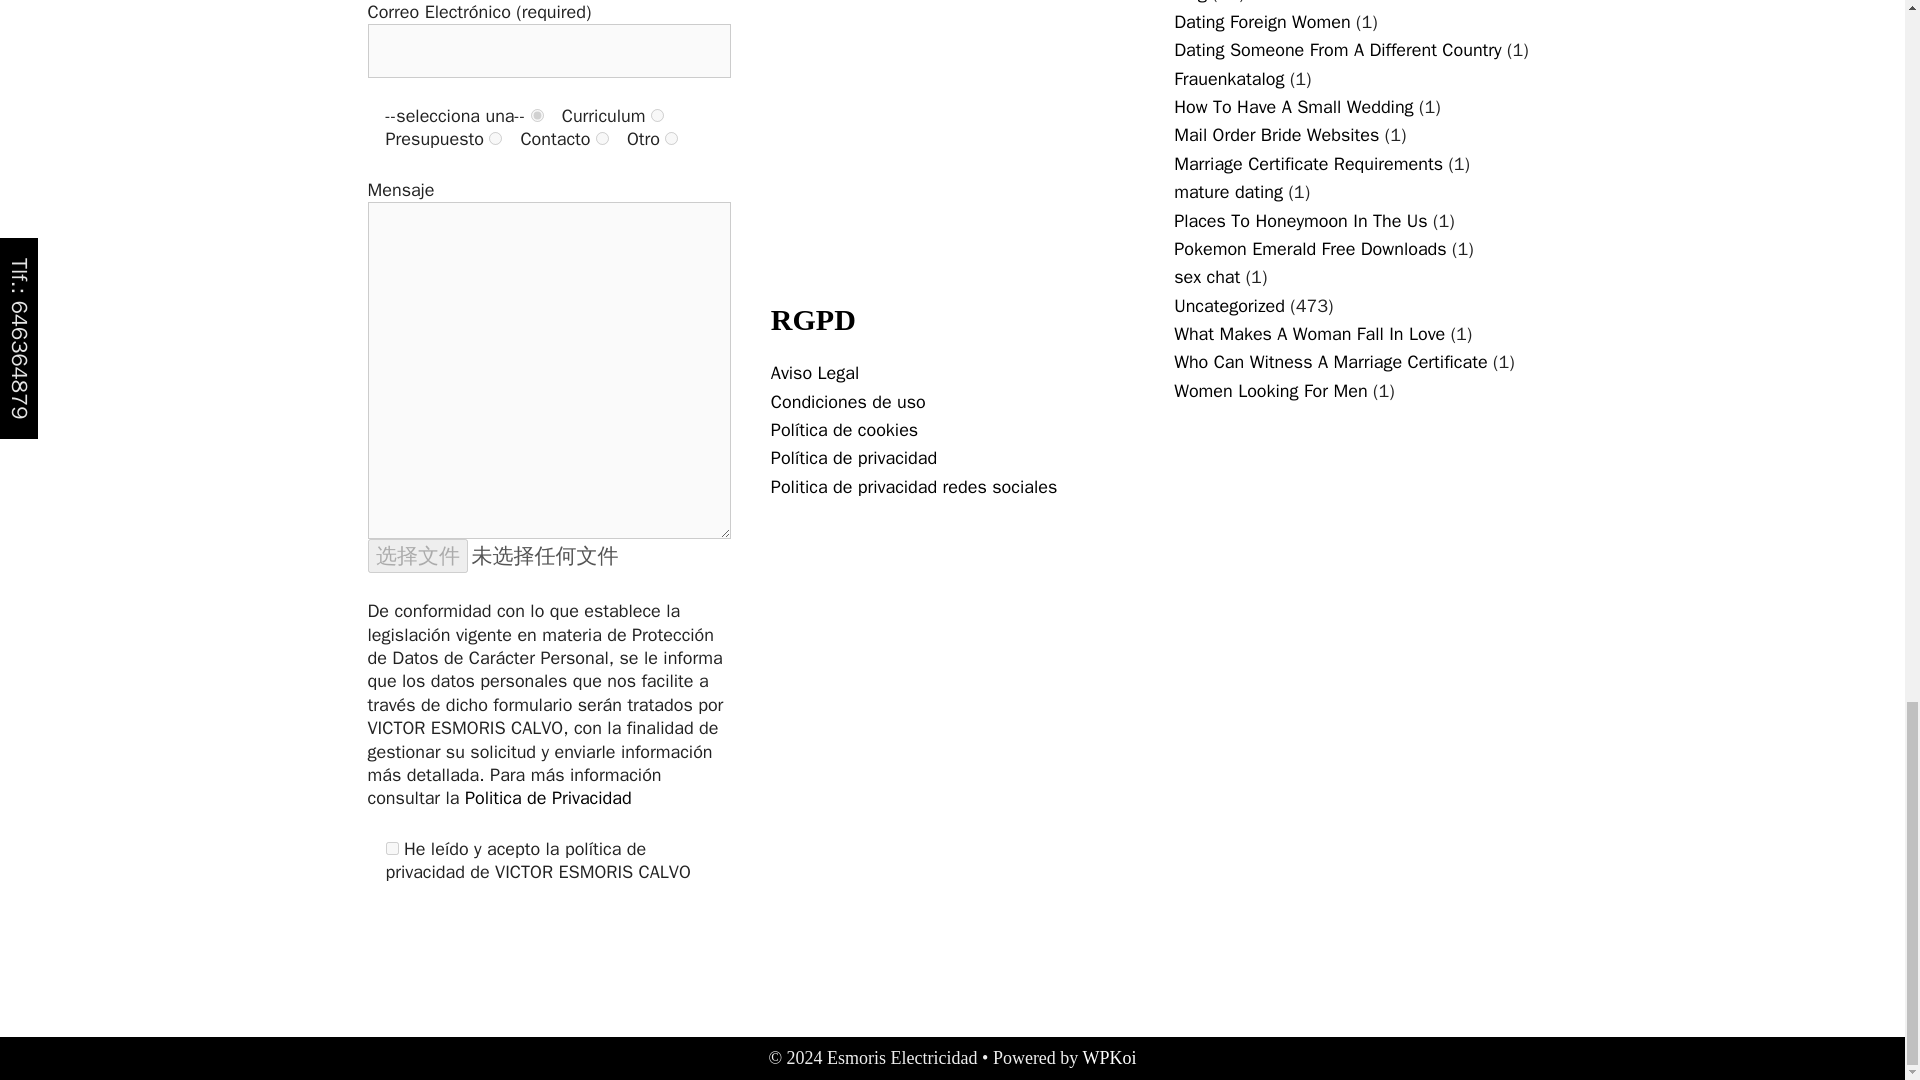 The height and width of the screenshot is (1080, 1920). I want to click on Enviar, so click(416, 936).